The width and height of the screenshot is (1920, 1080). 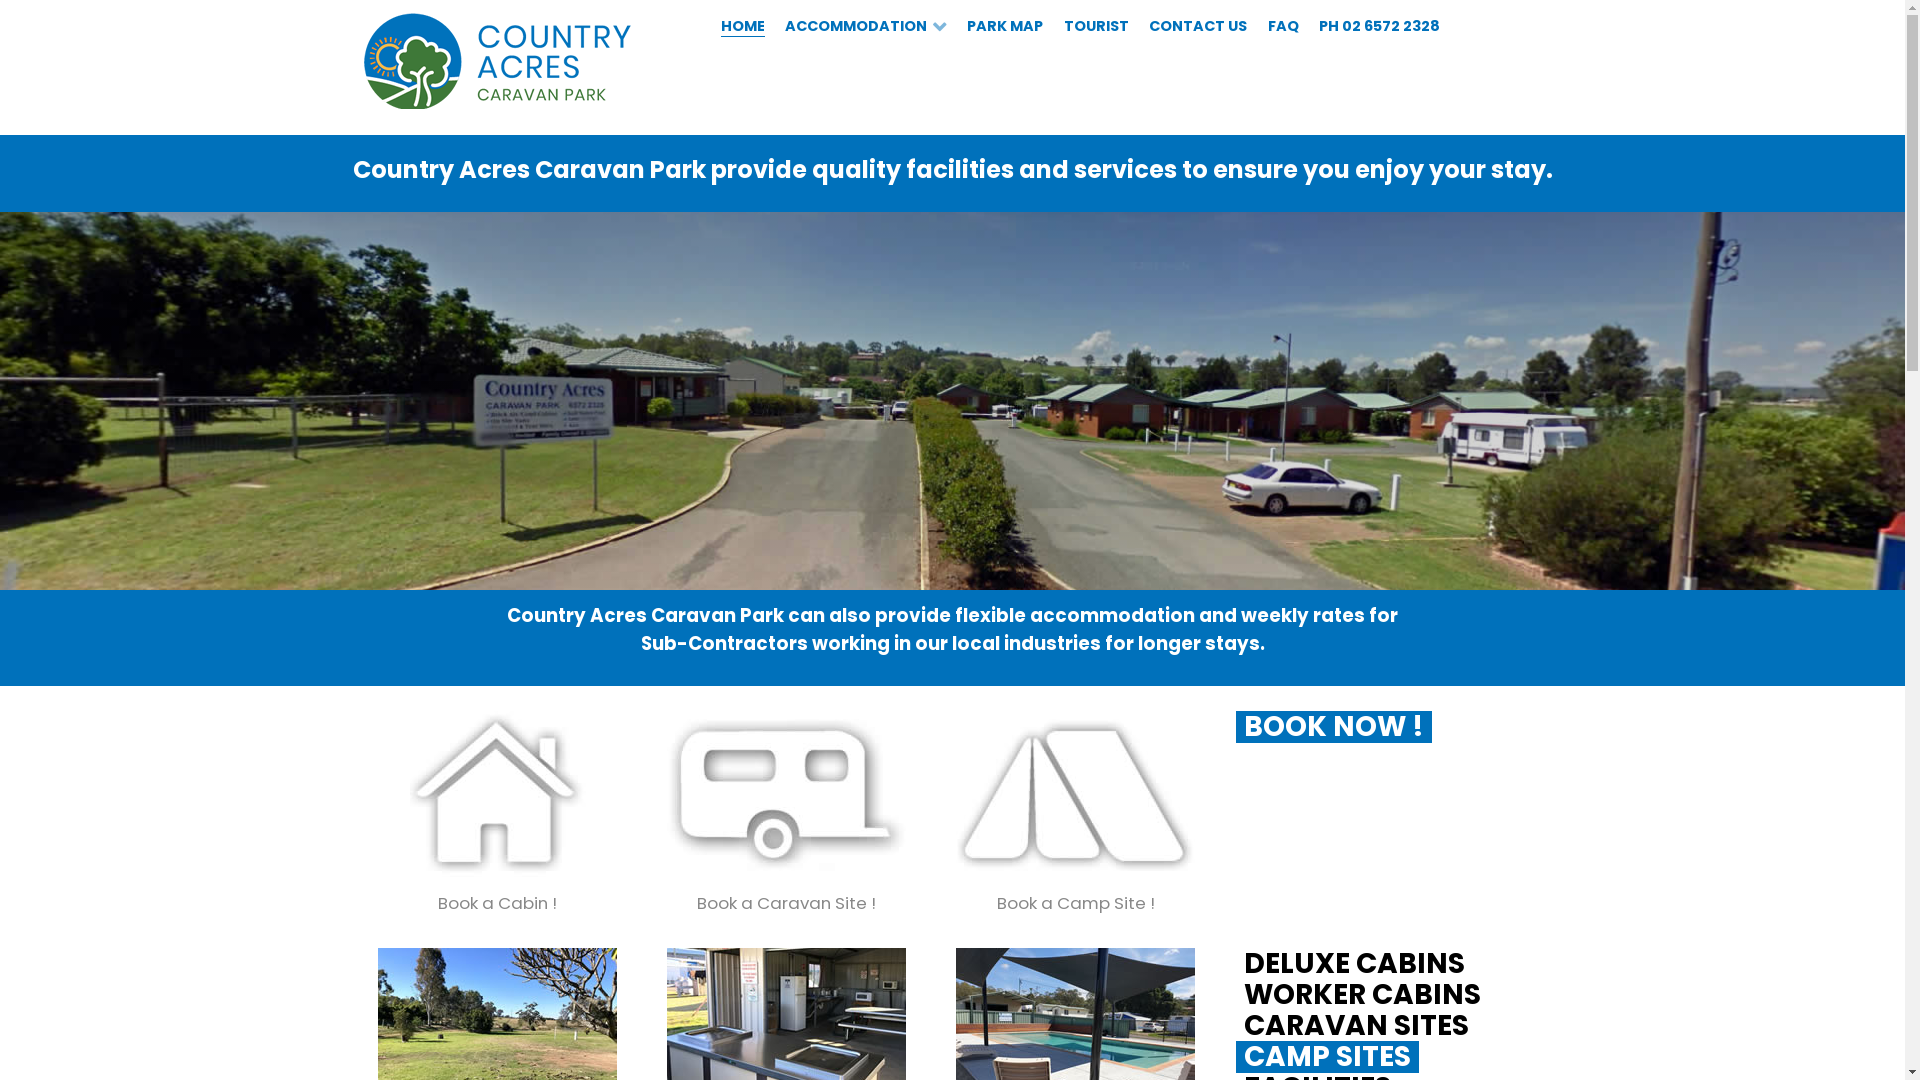 I want to click on PARK MAP, so click(x=1004, y=26).